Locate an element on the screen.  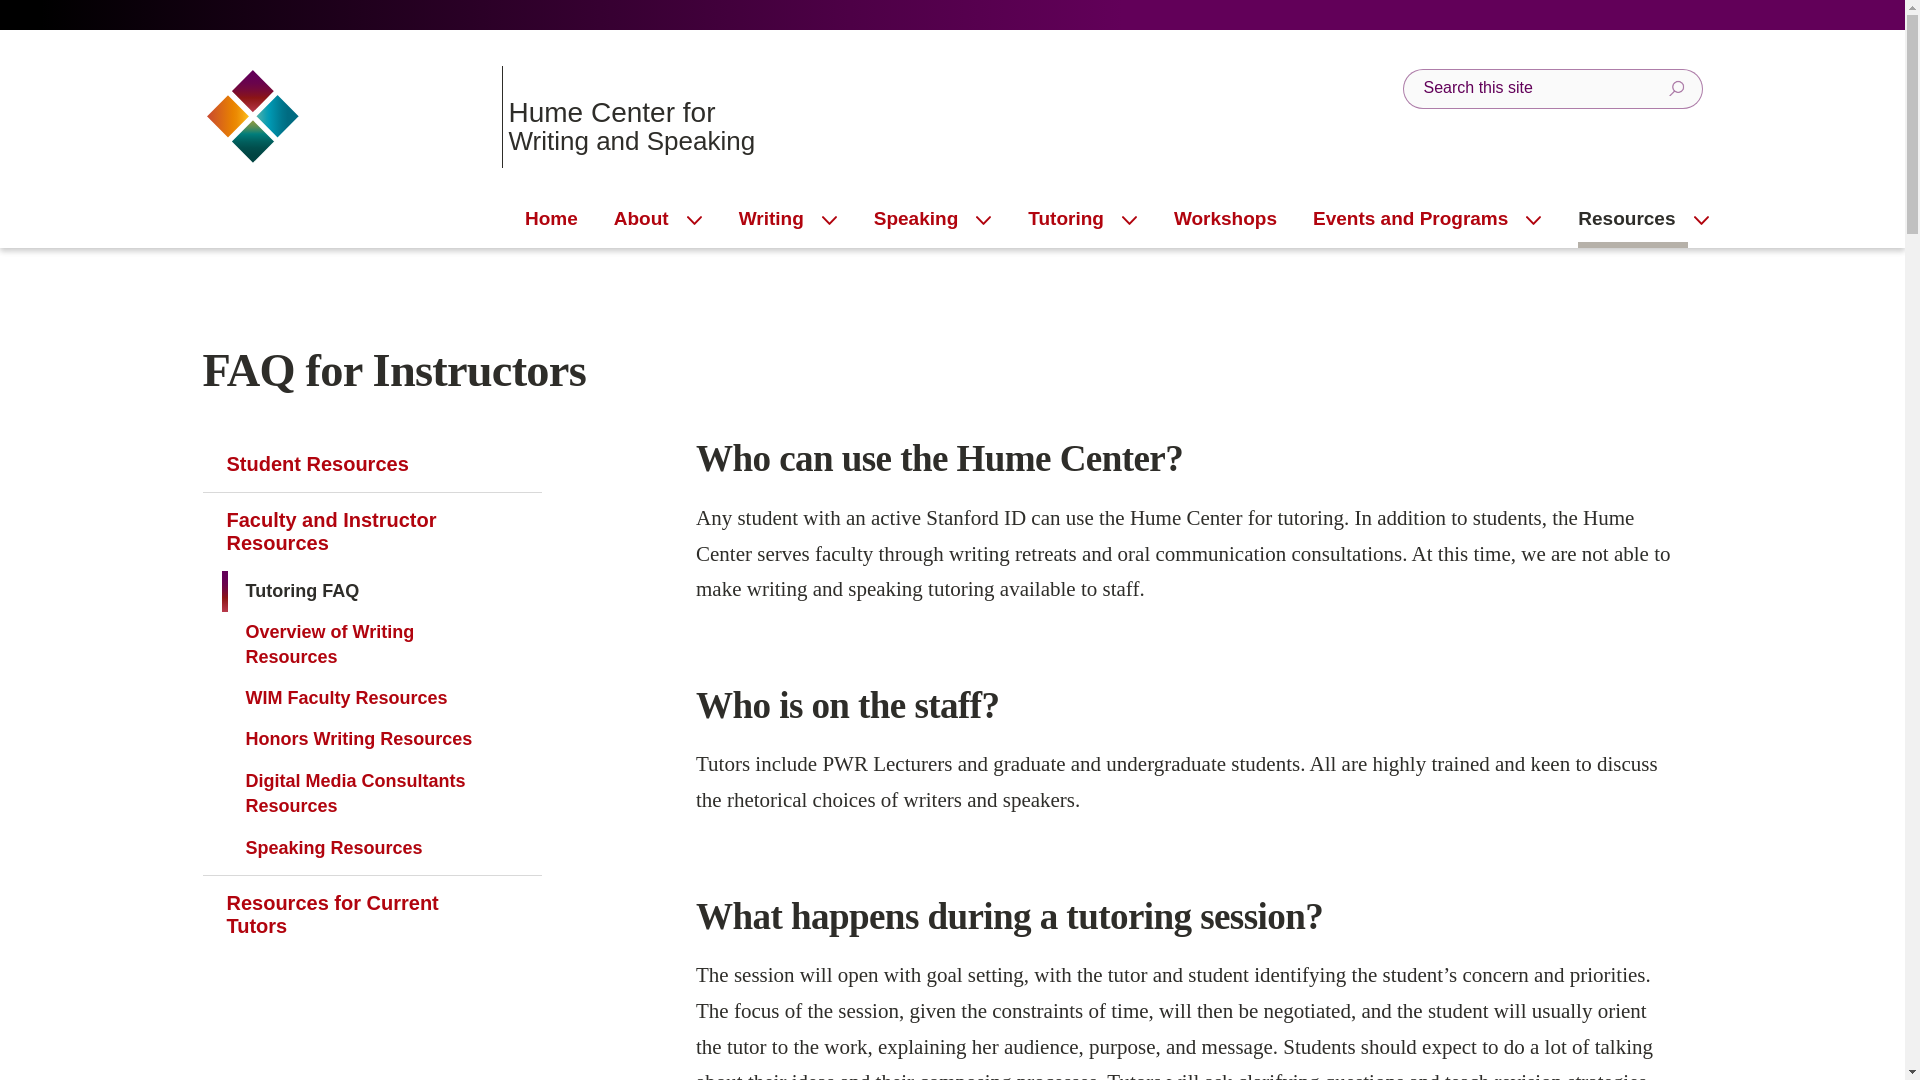
Undergrad is located at coordinates (550, 220).